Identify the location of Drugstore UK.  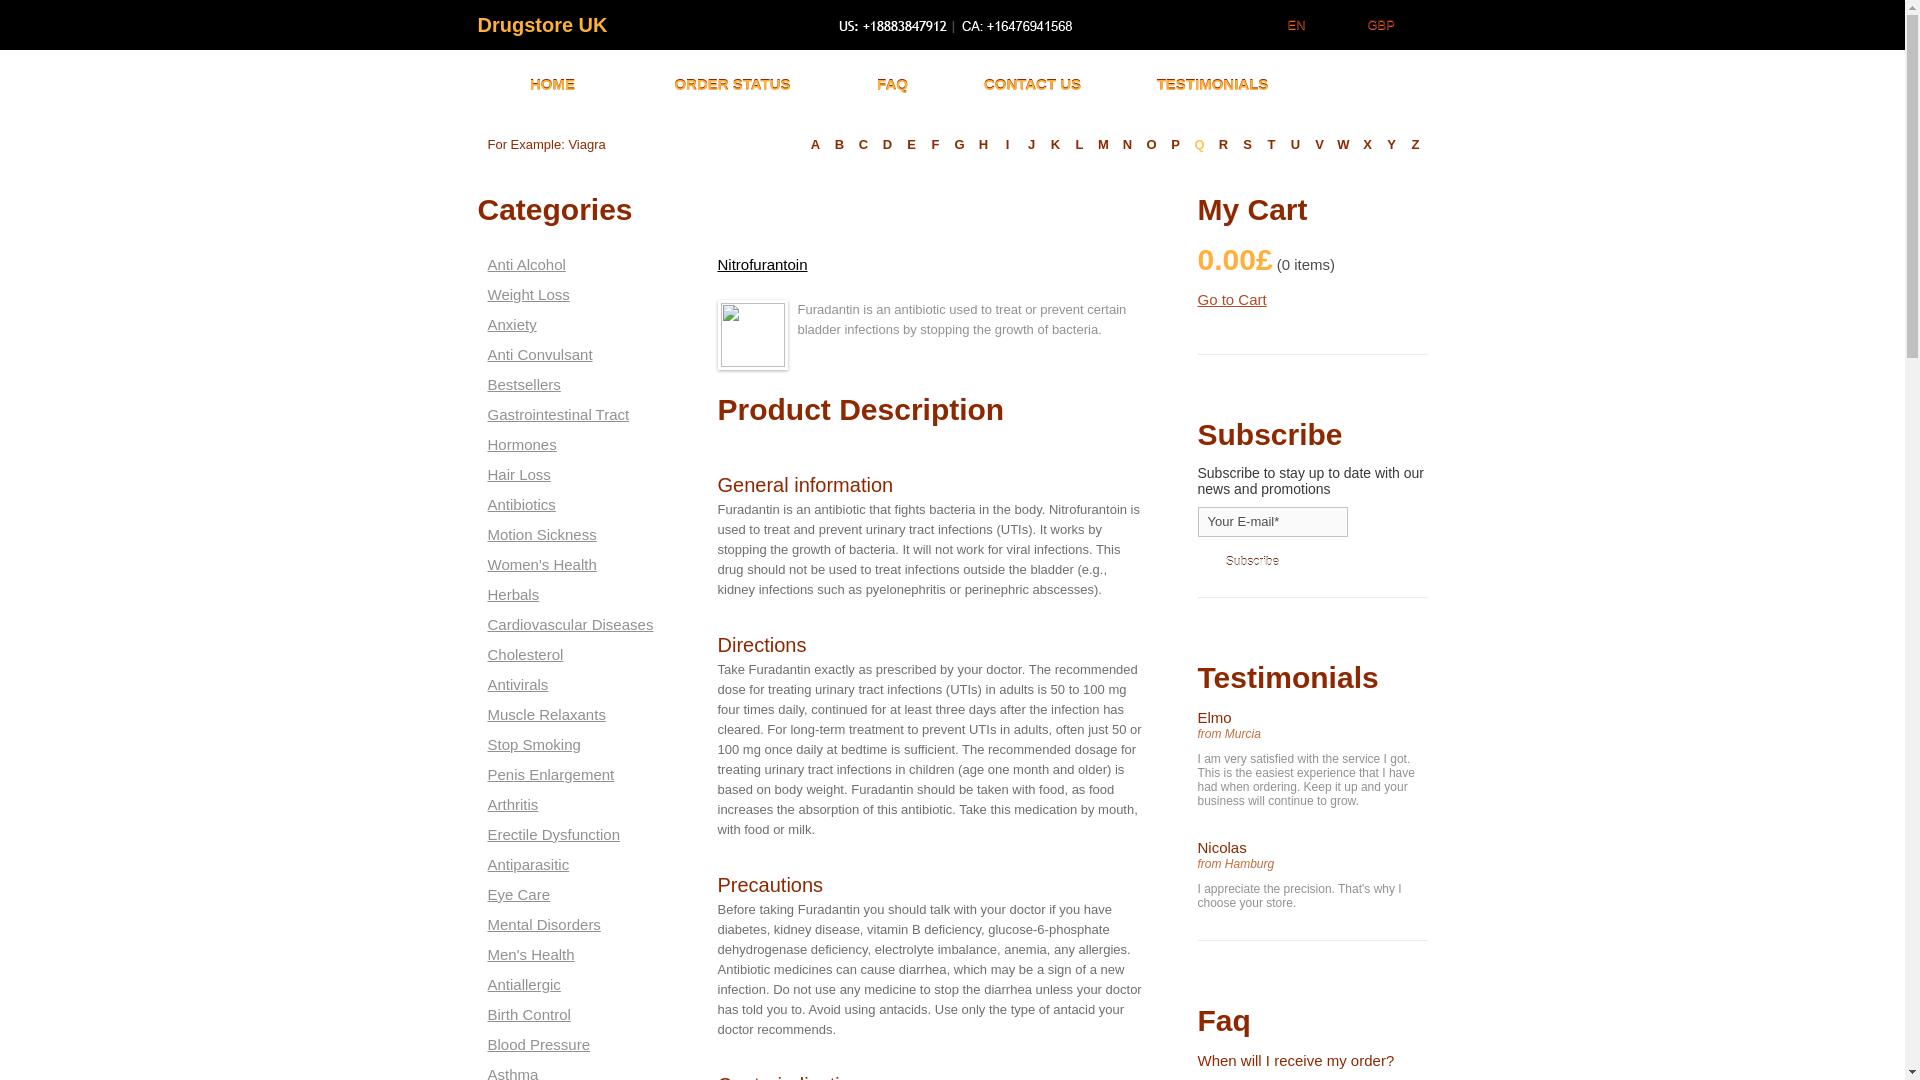
(543, 24).